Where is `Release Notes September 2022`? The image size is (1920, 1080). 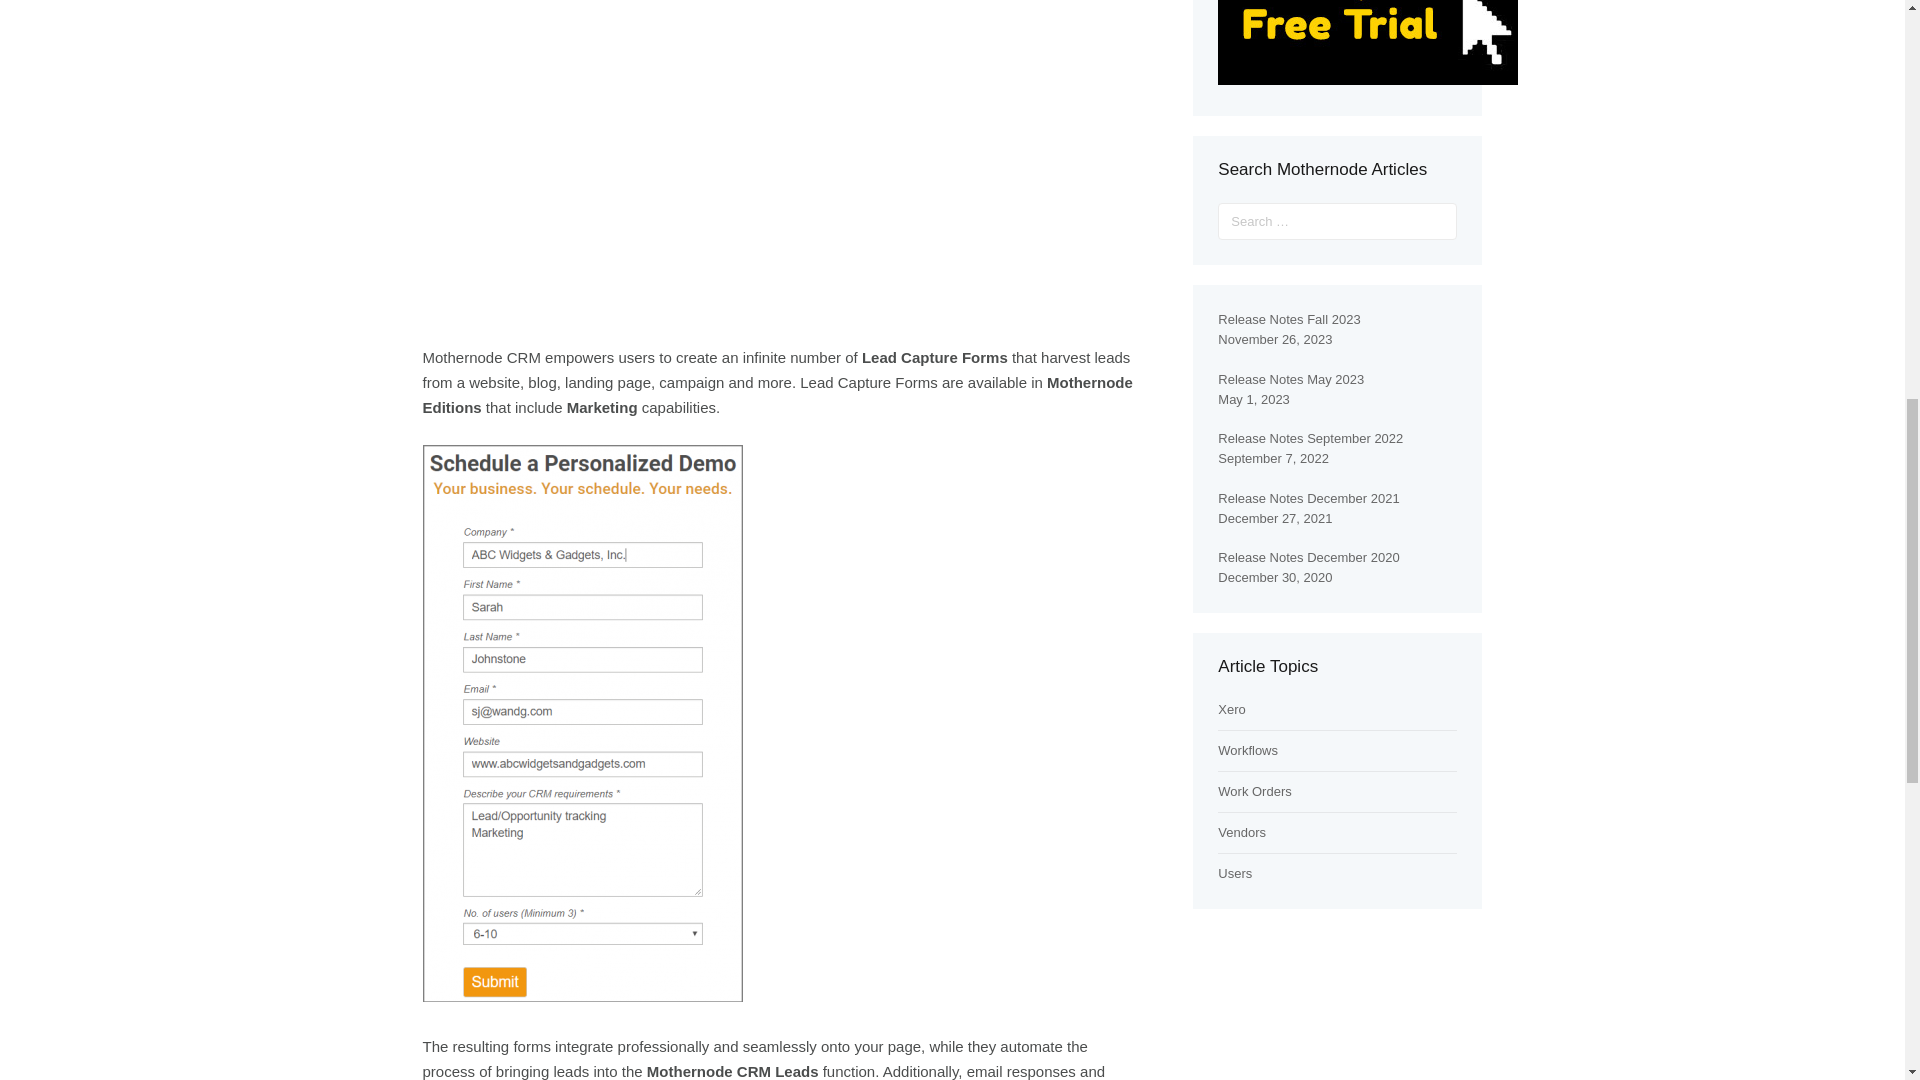 Release Notes September 2022 is located at coordinates (1310, 438).